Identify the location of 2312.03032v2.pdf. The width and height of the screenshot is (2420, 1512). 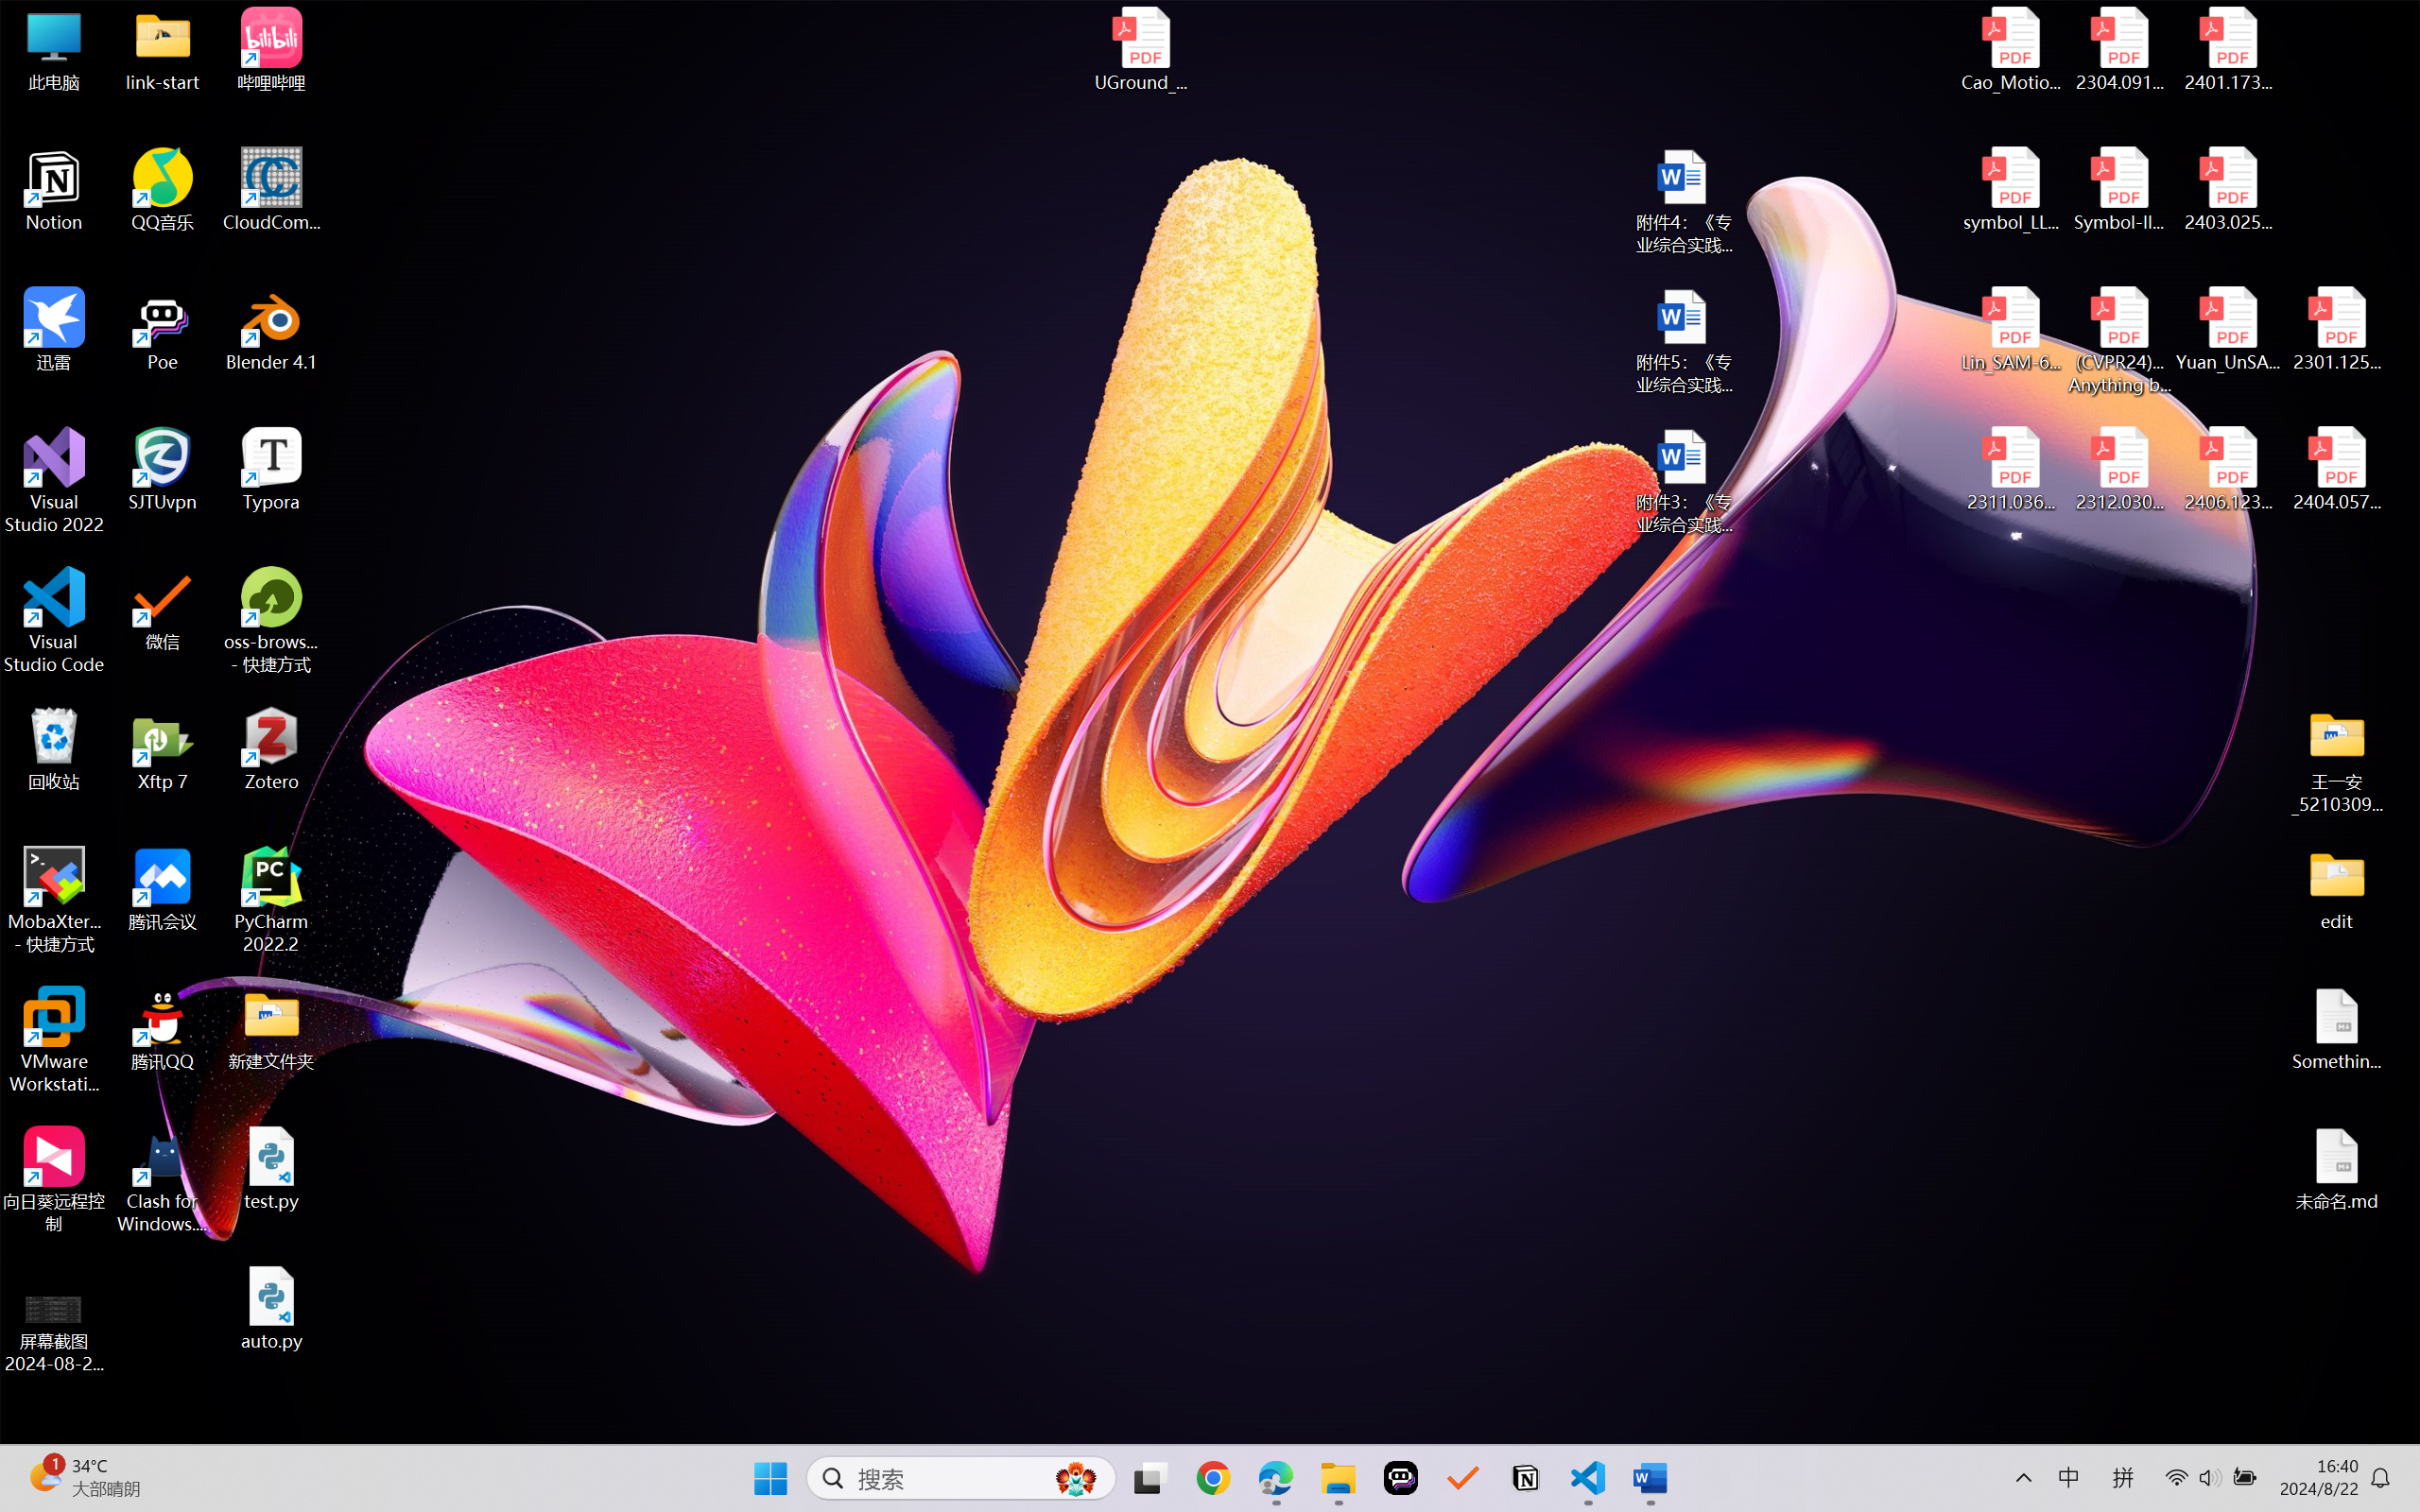
(2119, 470).